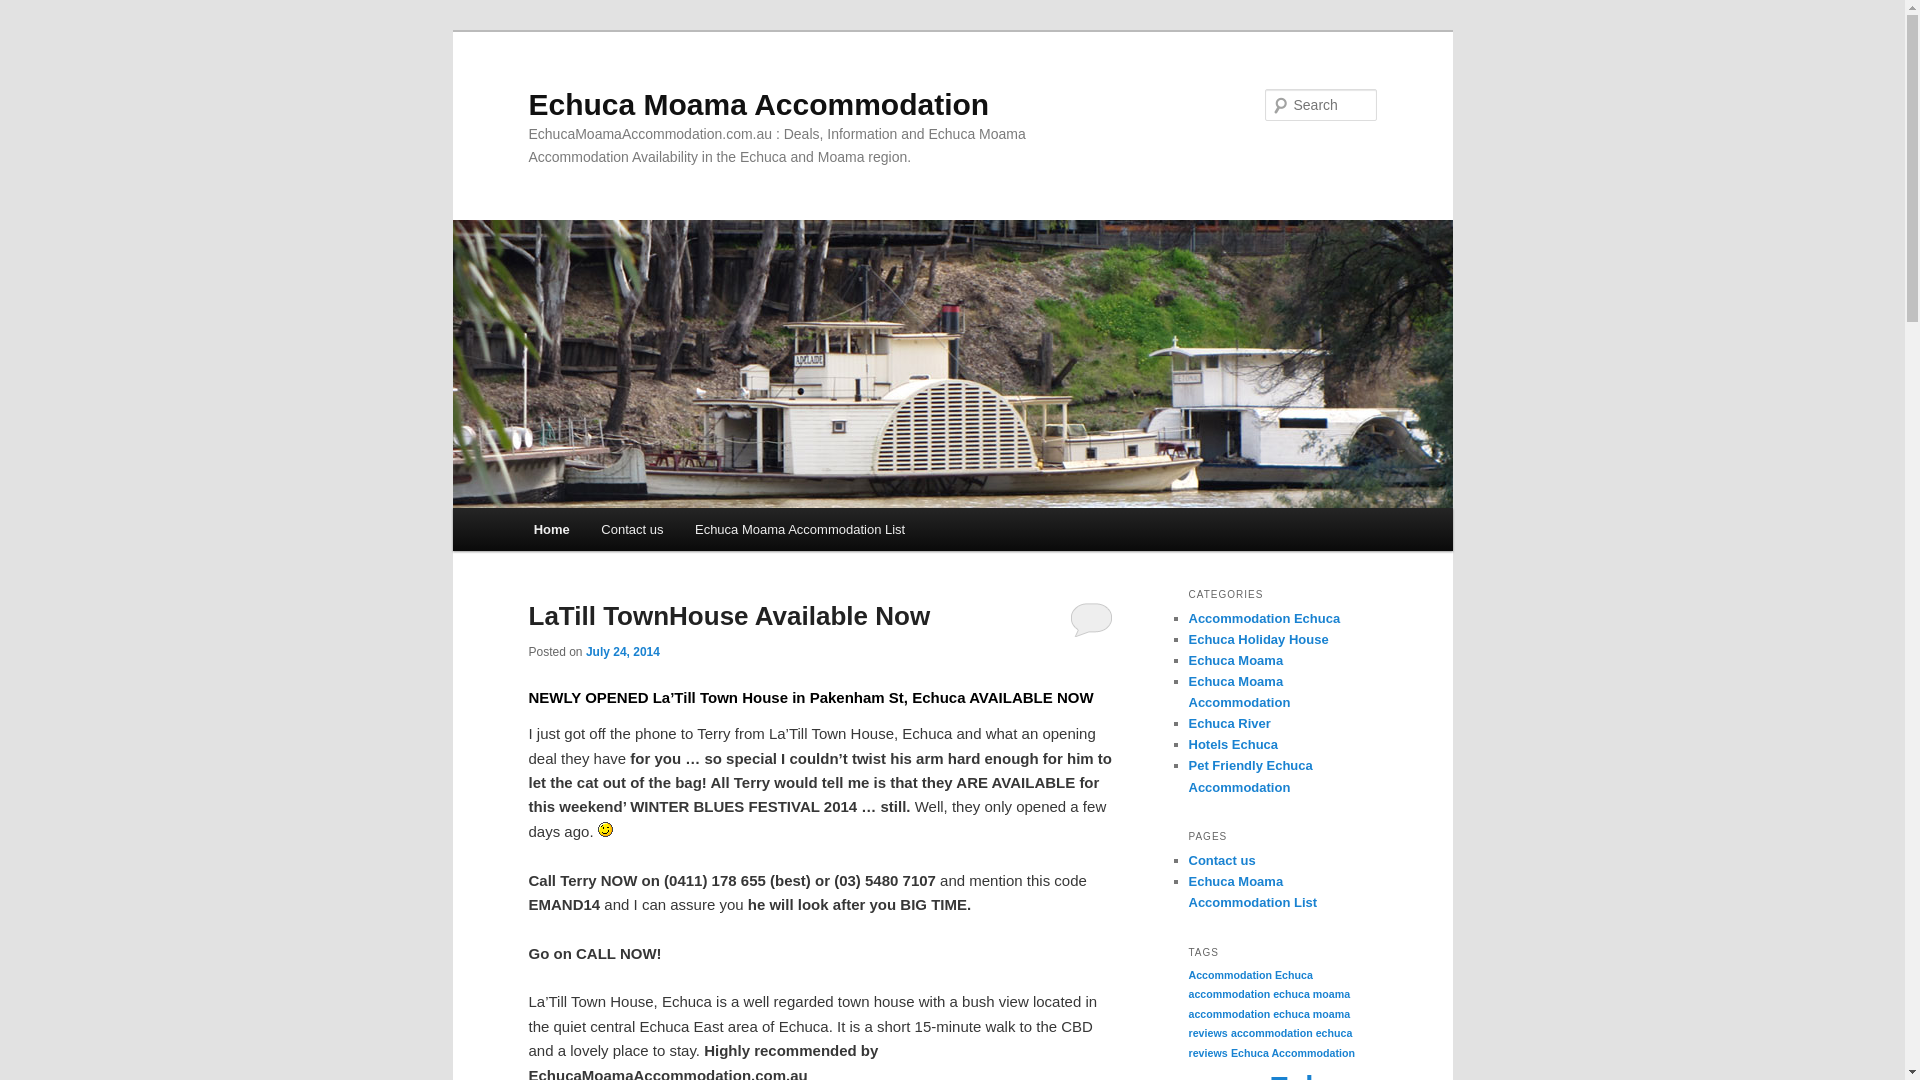 The image size is (1920, 1080). Describe the element at coordinates (1269, 994) in the screenshot. I see `accommodation echuca moama` at that location.